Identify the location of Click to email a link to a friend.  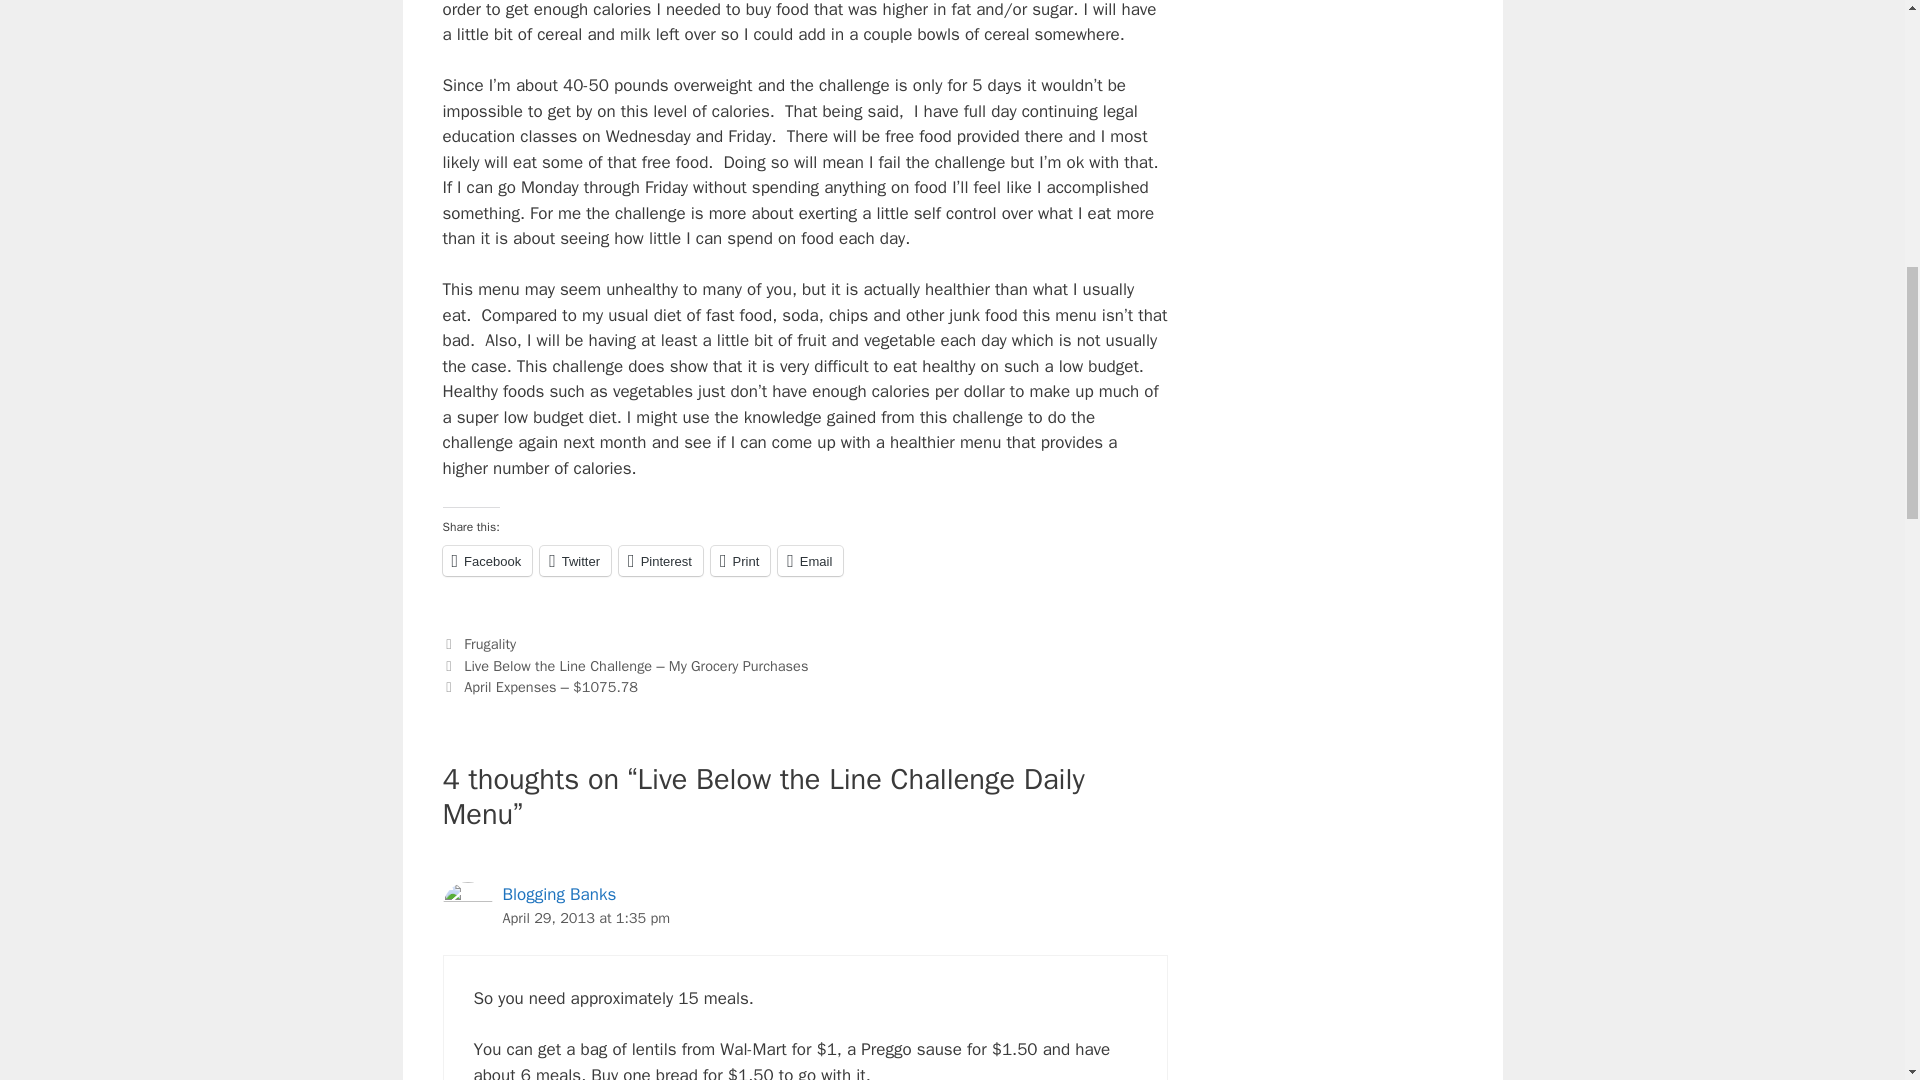
(810, 560).